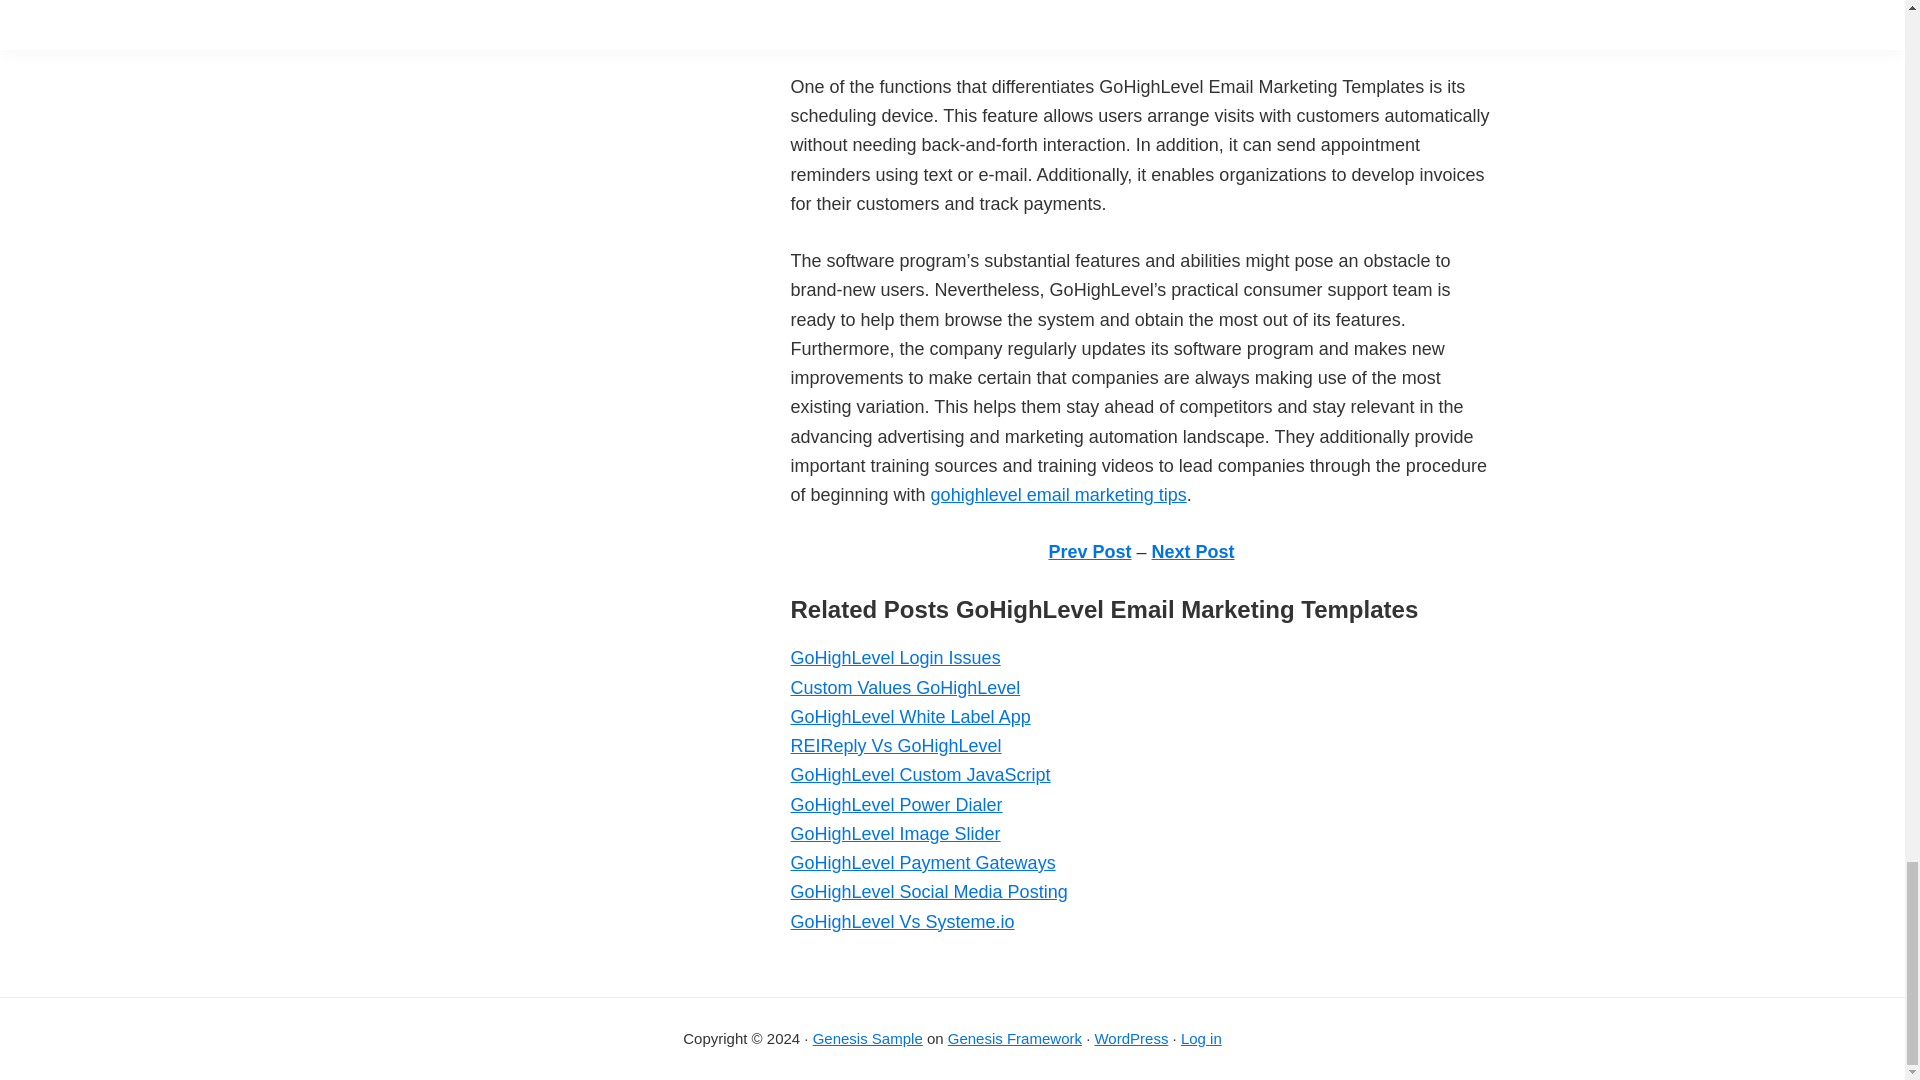 The width and height of the screenshot is (1920, 1080). I want to click on gohighlevel email marketing tips, so click(1058, 494).